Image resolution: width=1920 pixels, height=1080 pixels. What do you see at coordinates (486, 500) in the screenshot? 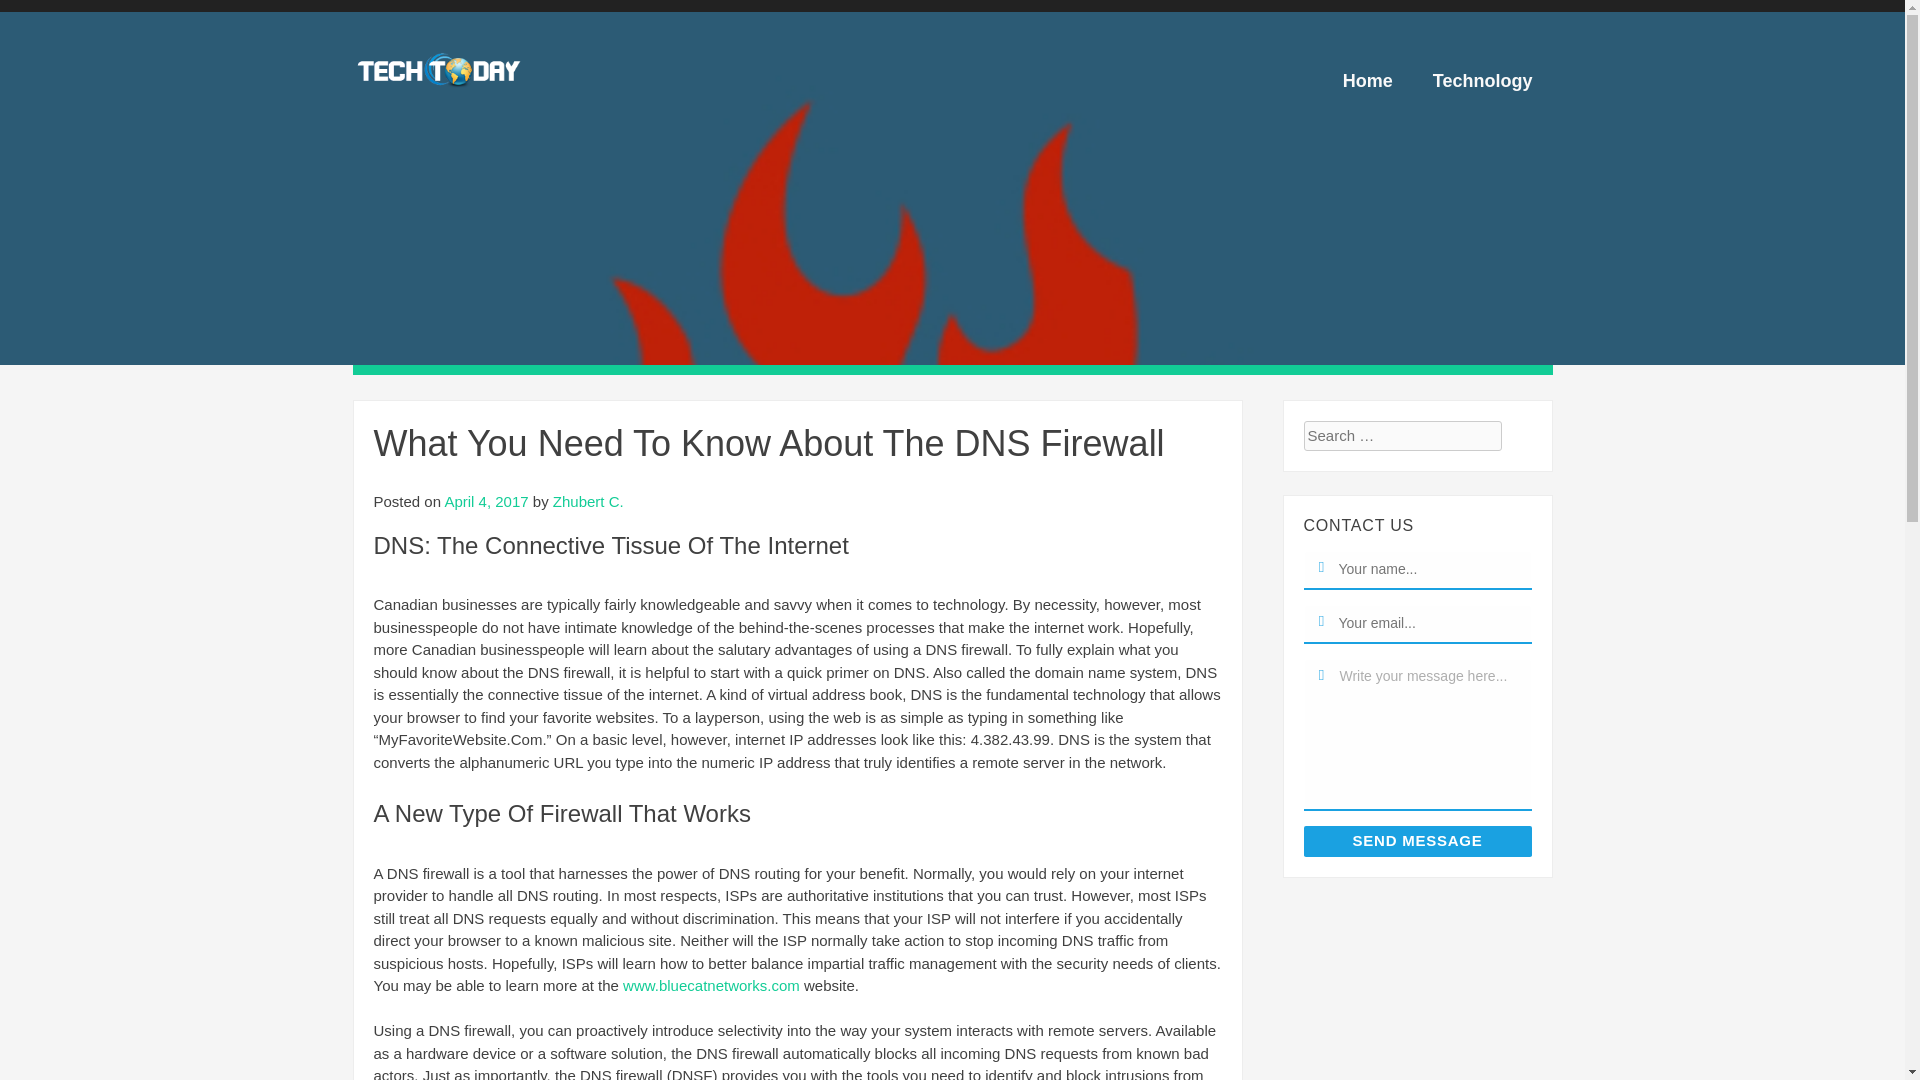
I see `April 4, 2017` at bounding box center [486, 500].